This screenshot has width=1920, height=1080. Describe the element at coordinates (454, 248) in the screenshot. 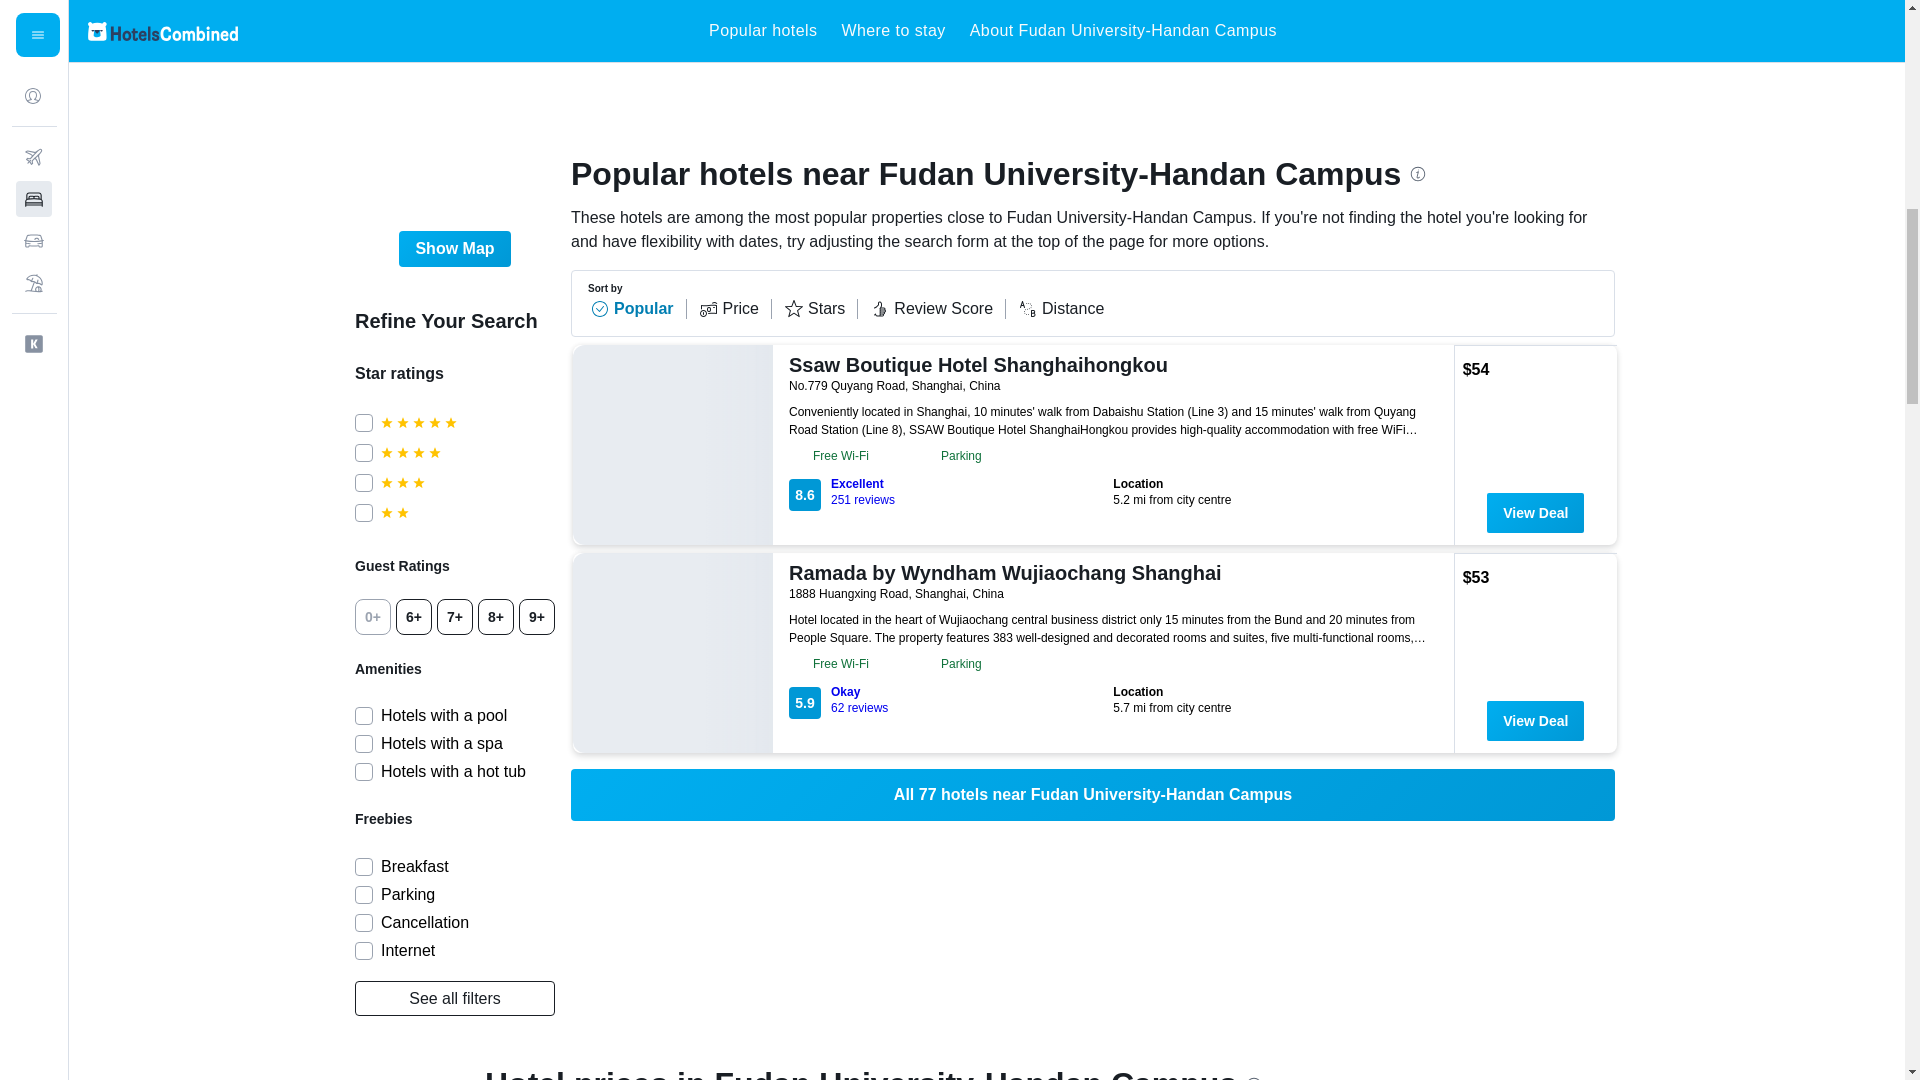

I see `Show Map` at that location.